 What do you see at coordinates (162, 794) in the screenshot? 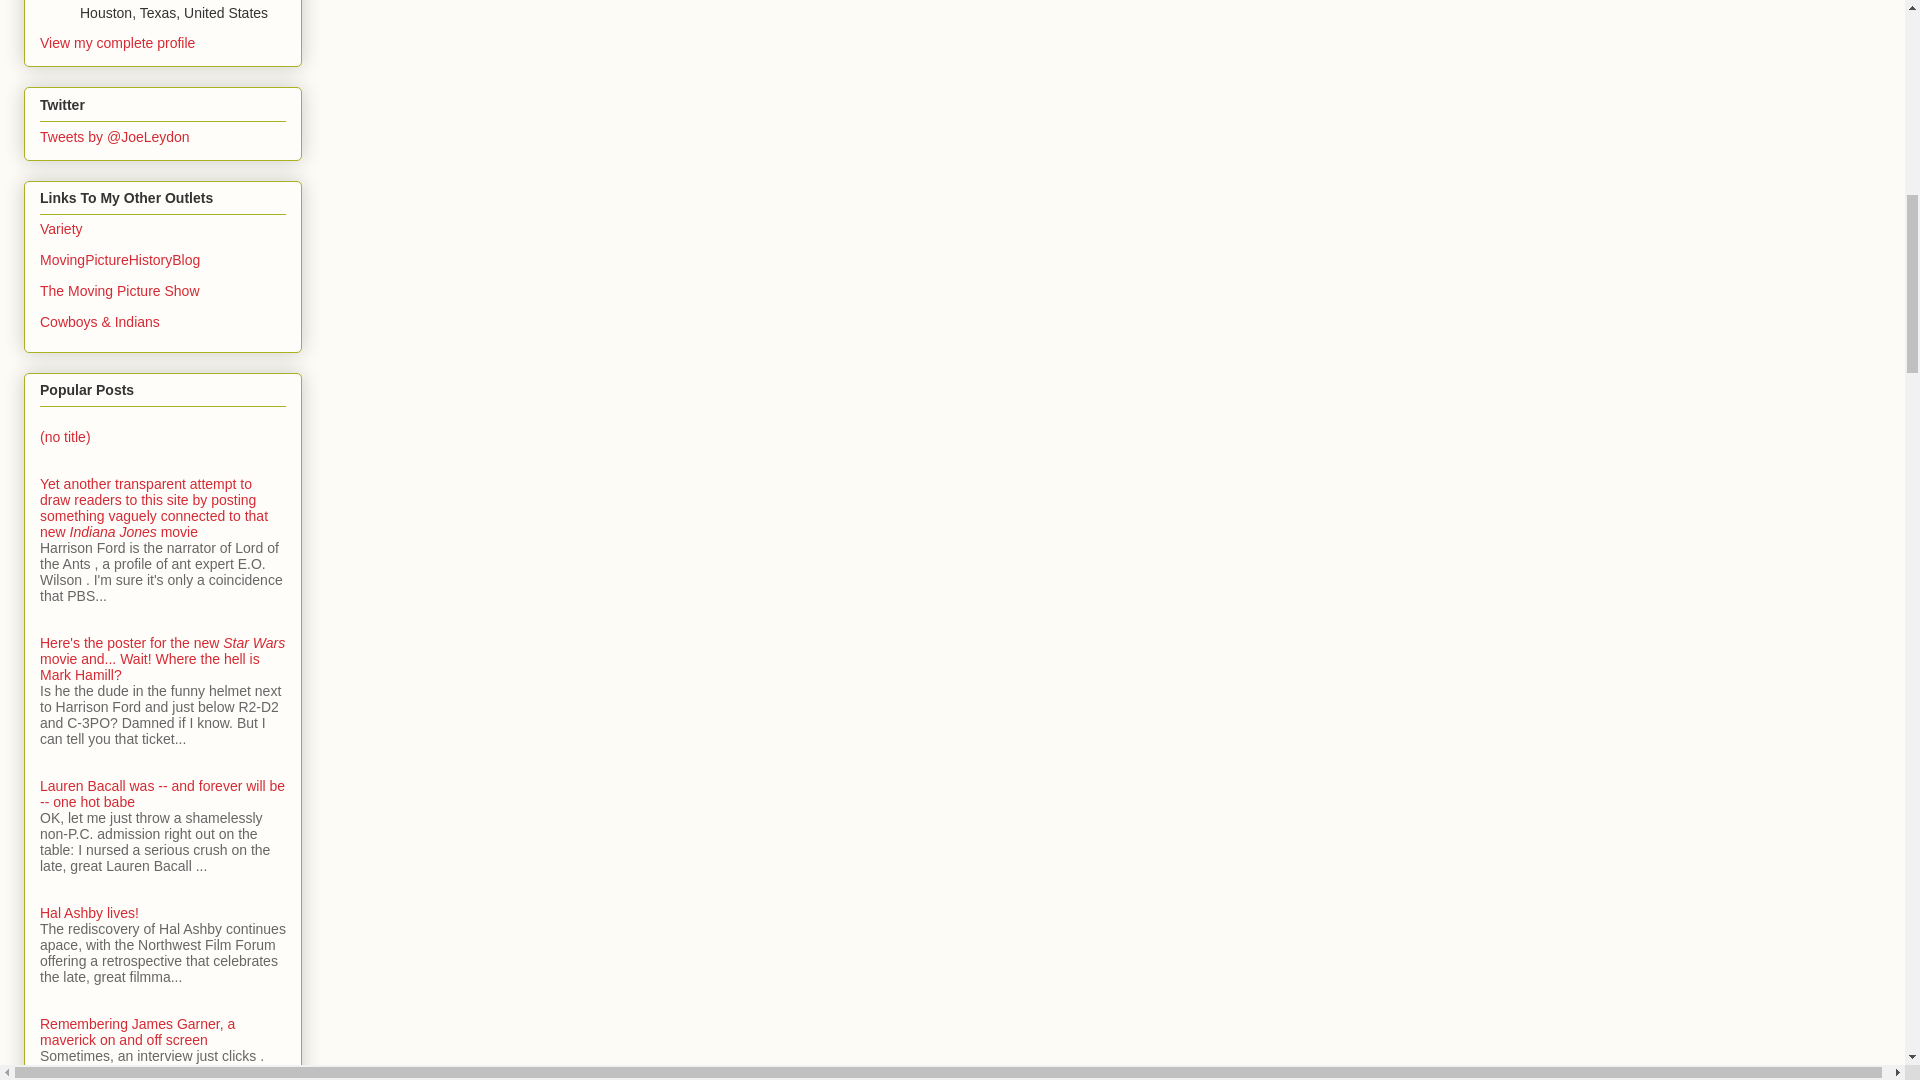
I see `Lauren Bacall was -- and forever will be -- one hot babe` at bounding box center [162, 794].